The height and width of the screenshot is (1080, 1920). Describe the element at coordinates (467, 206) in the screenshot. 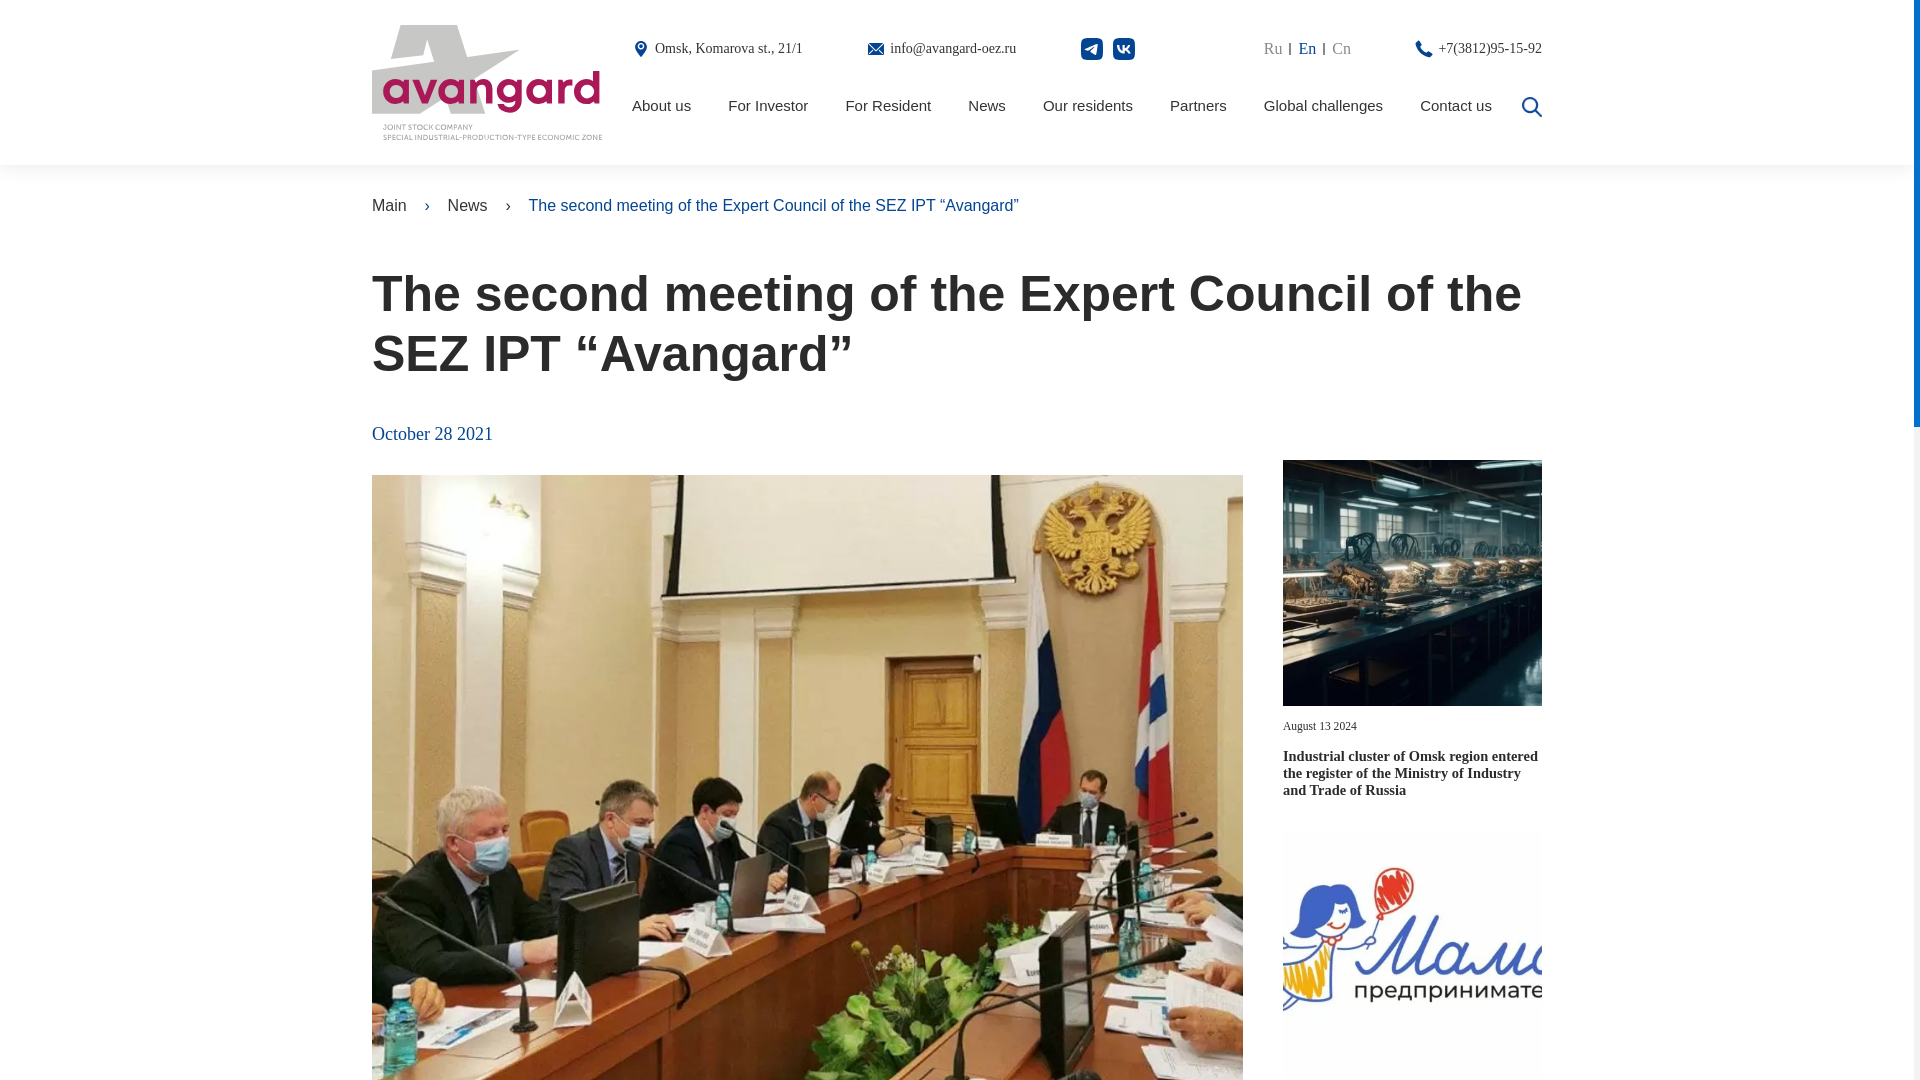

I see `News` at that location.